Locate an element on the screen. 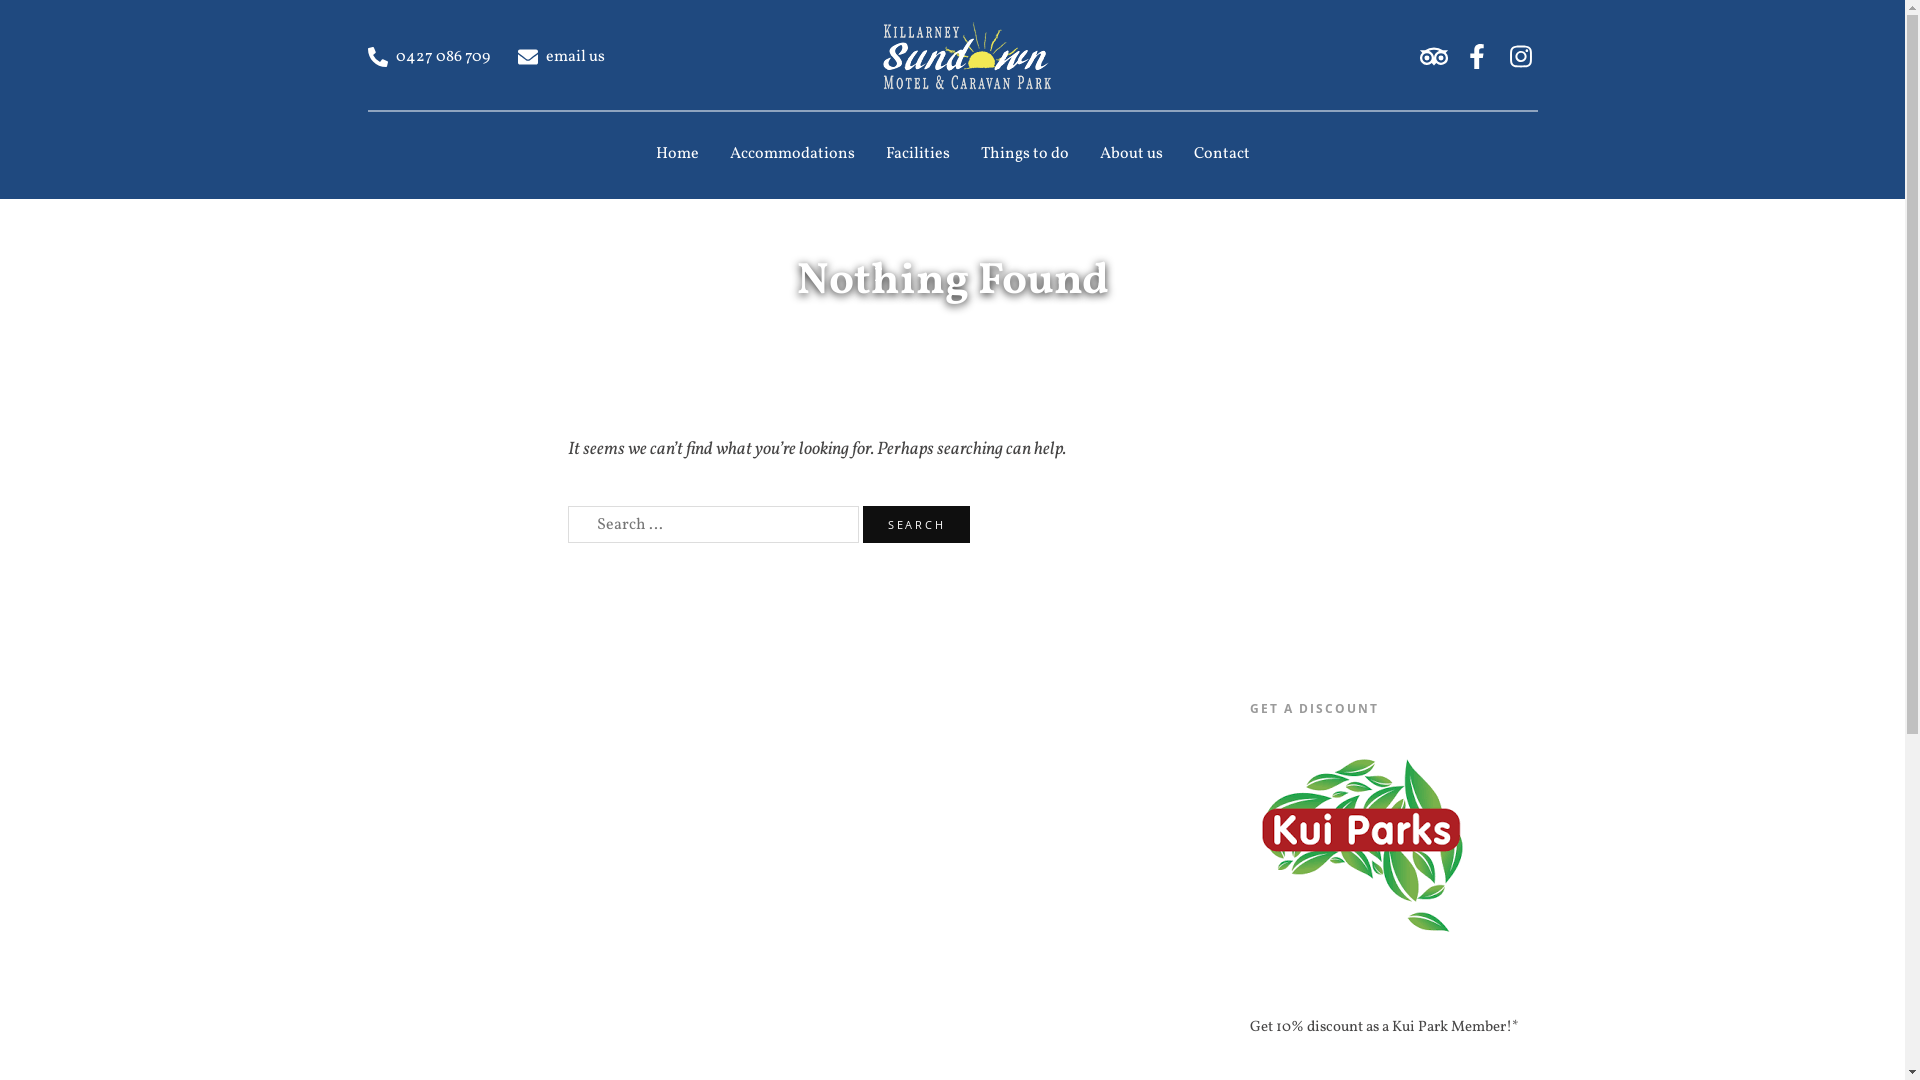 The width and height of the screenshot is (1920, 1080). Things to do is located at coordinates (1024, 154).